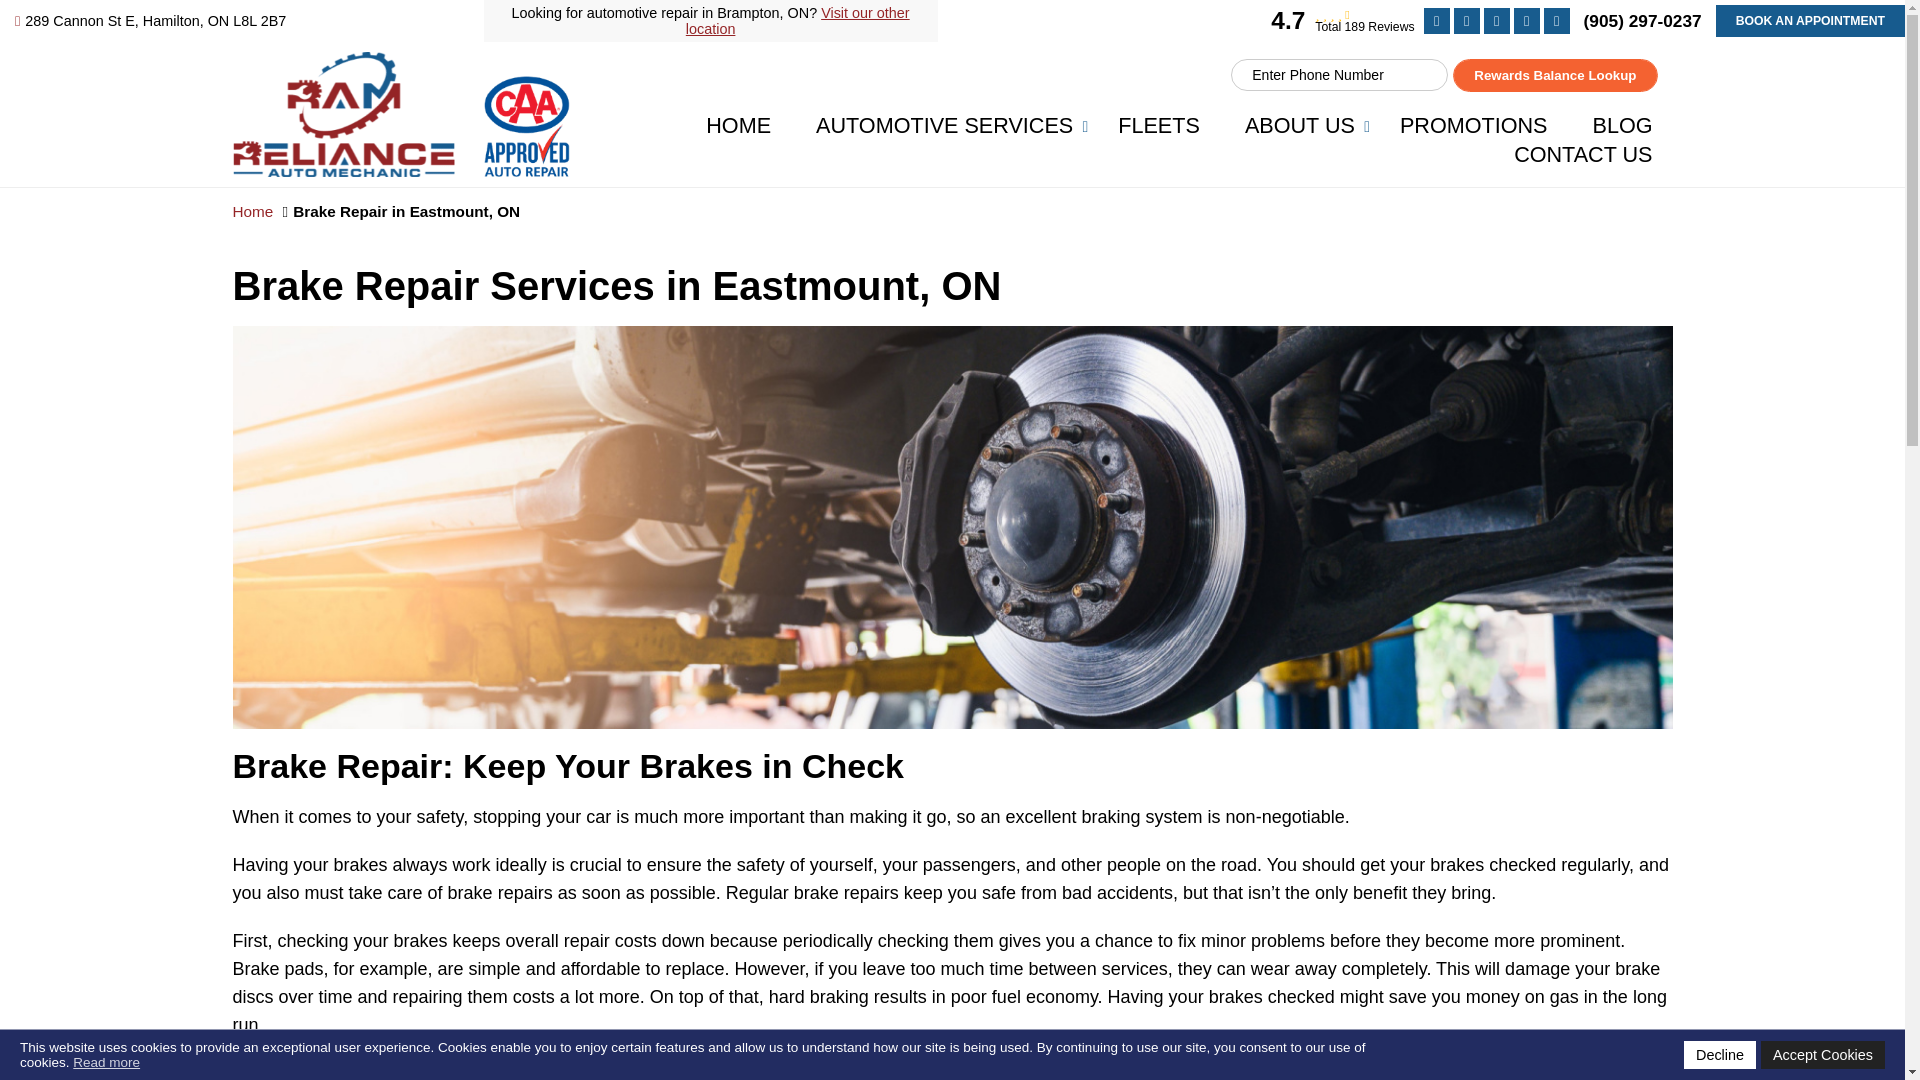  I want to click on Accept Cookies, so click(1822, 1055).